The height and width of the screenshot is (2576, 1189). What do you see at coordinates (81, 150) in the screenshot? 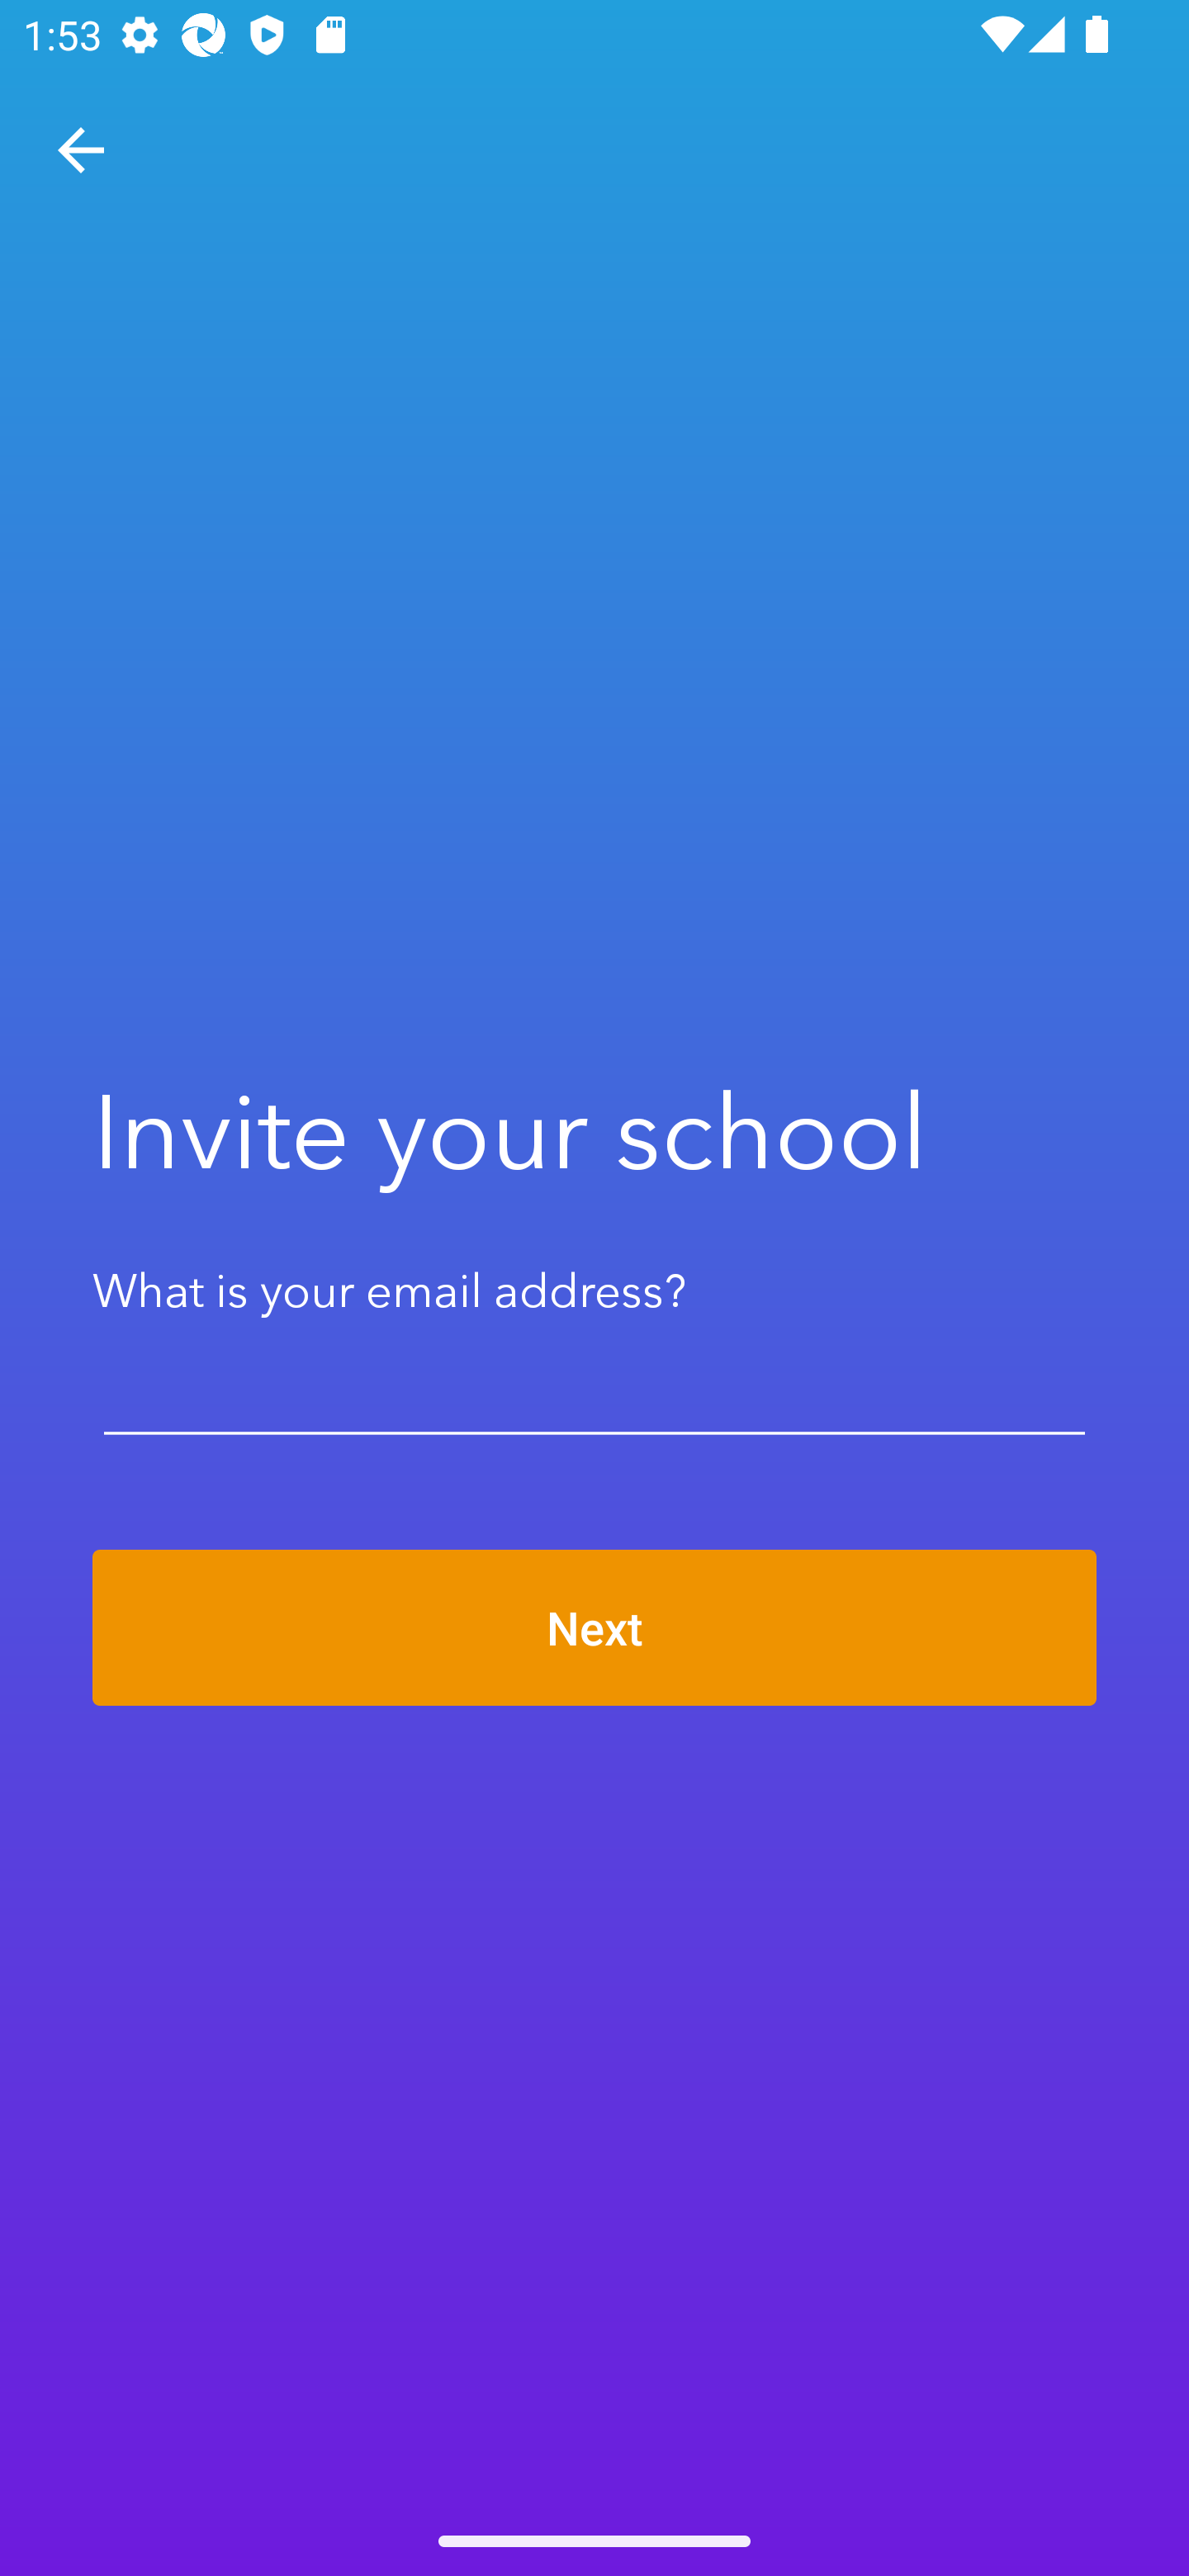
I see `Navigate up` at bounding box center [81, 150].